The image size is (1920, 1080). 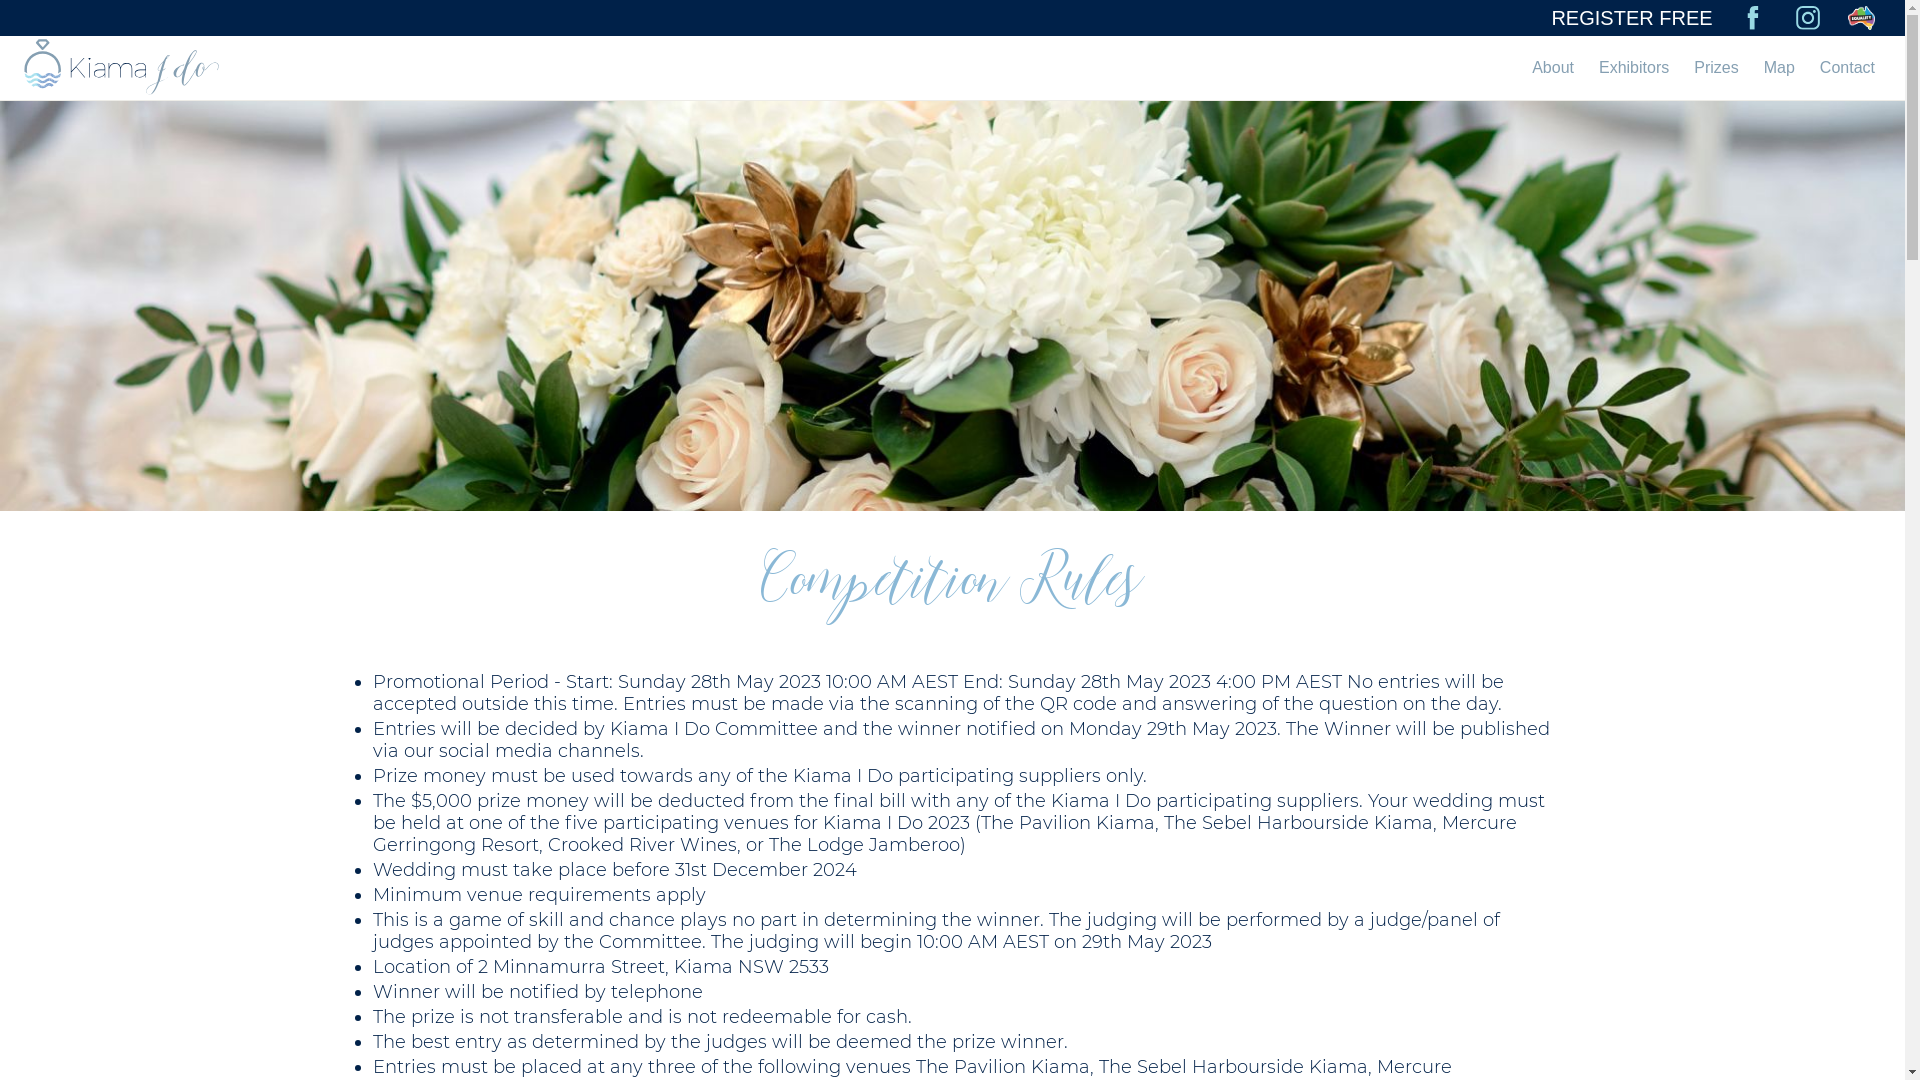 I want to click on Contact, so click(x=1848, y=68).